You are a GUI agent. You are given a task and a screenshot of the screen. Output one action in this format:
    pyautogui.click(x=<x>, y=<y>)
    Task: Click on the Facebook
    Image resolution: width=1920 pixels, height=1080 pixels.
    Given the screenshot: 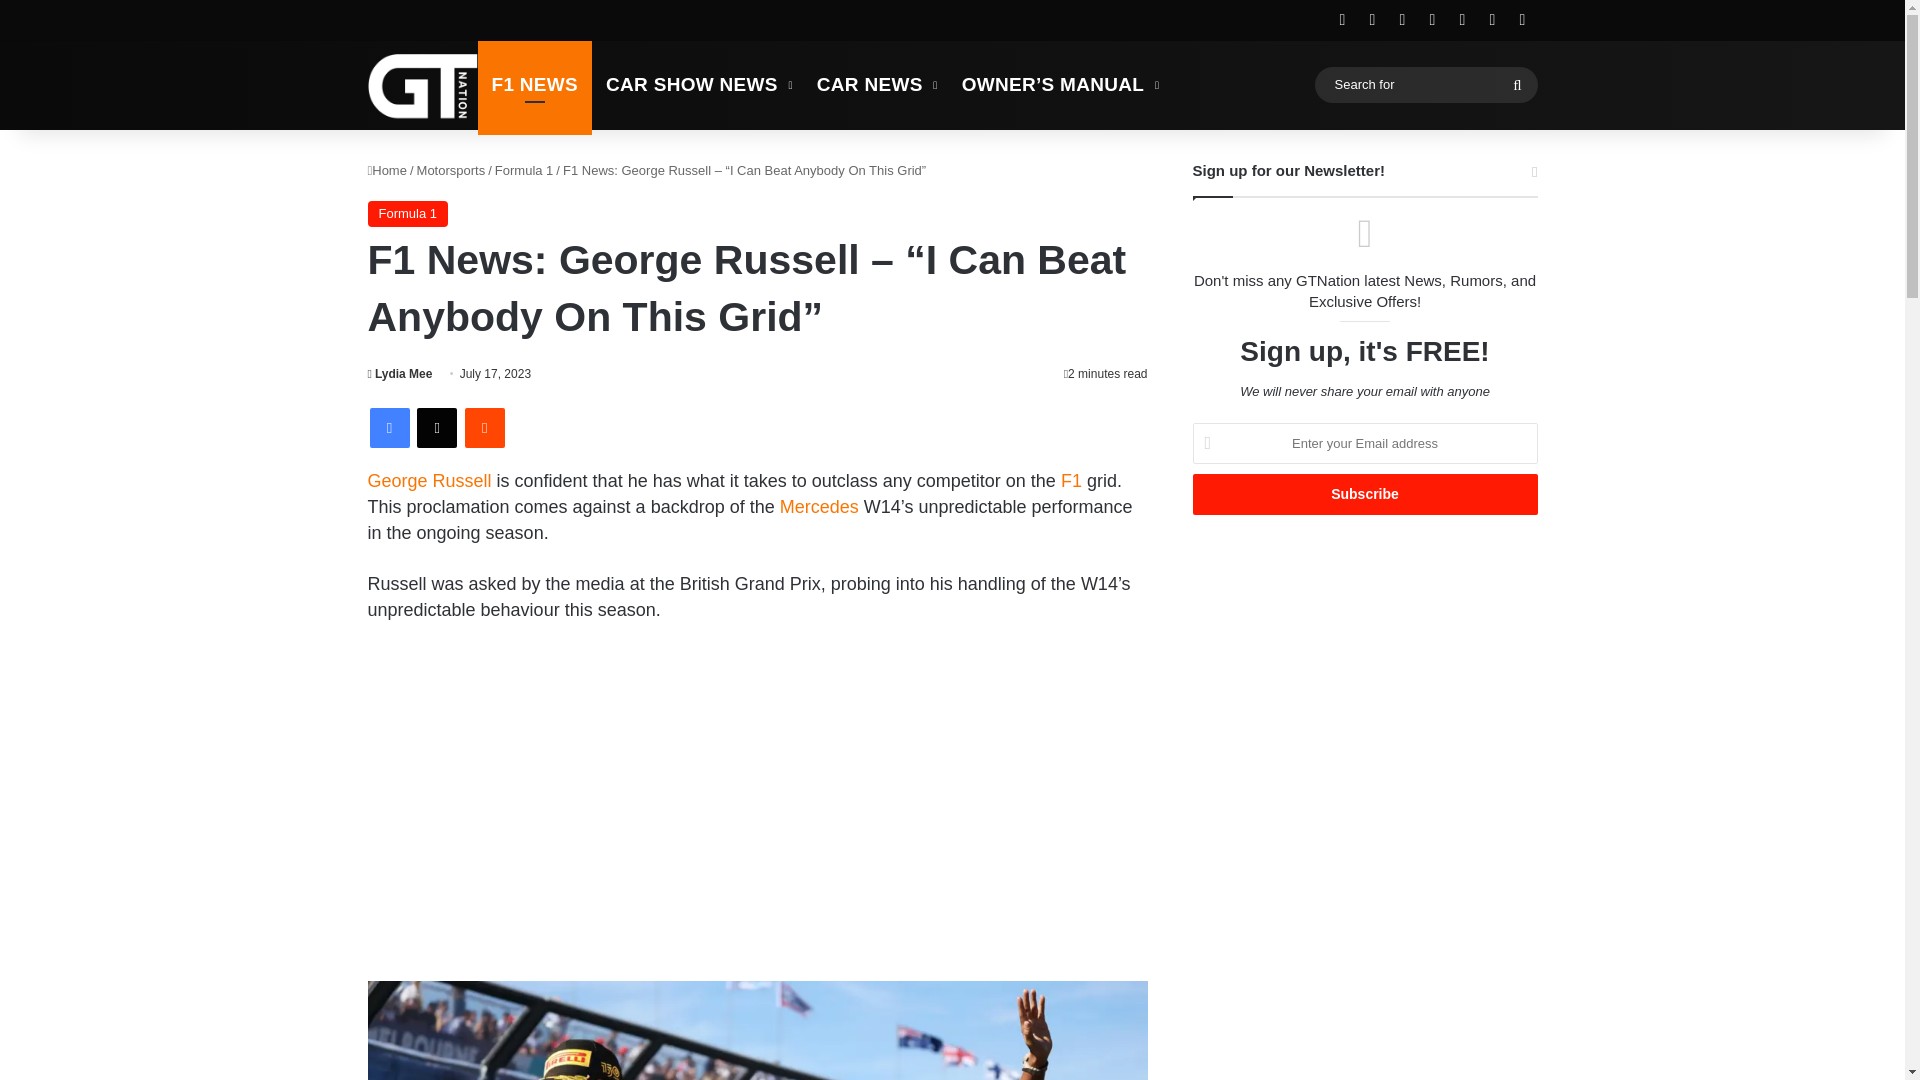 What is the action you would take?
    pyautogui.click(x=390, y=428)
    